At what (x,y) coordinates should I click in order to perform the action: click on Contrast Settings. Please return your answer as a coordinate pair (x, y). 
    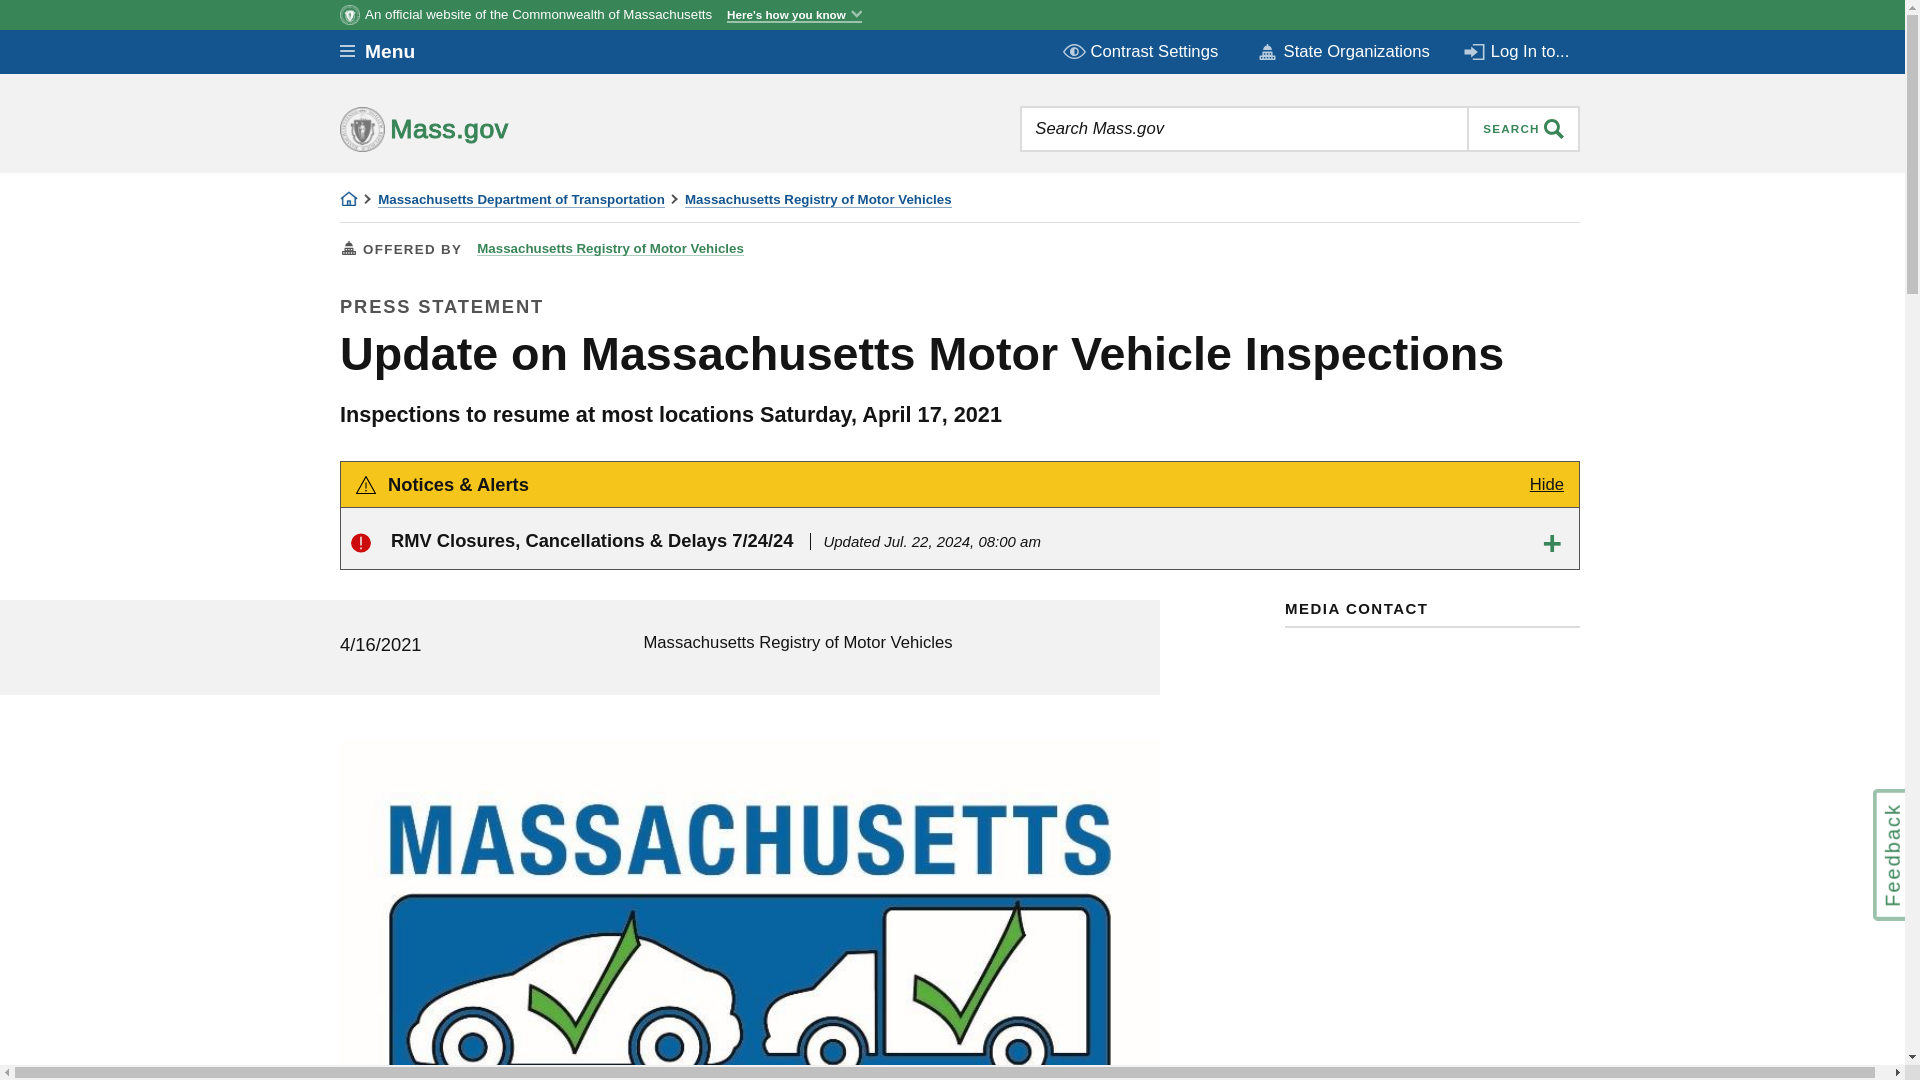
    Looking at the image, I should click on (1142, 51).